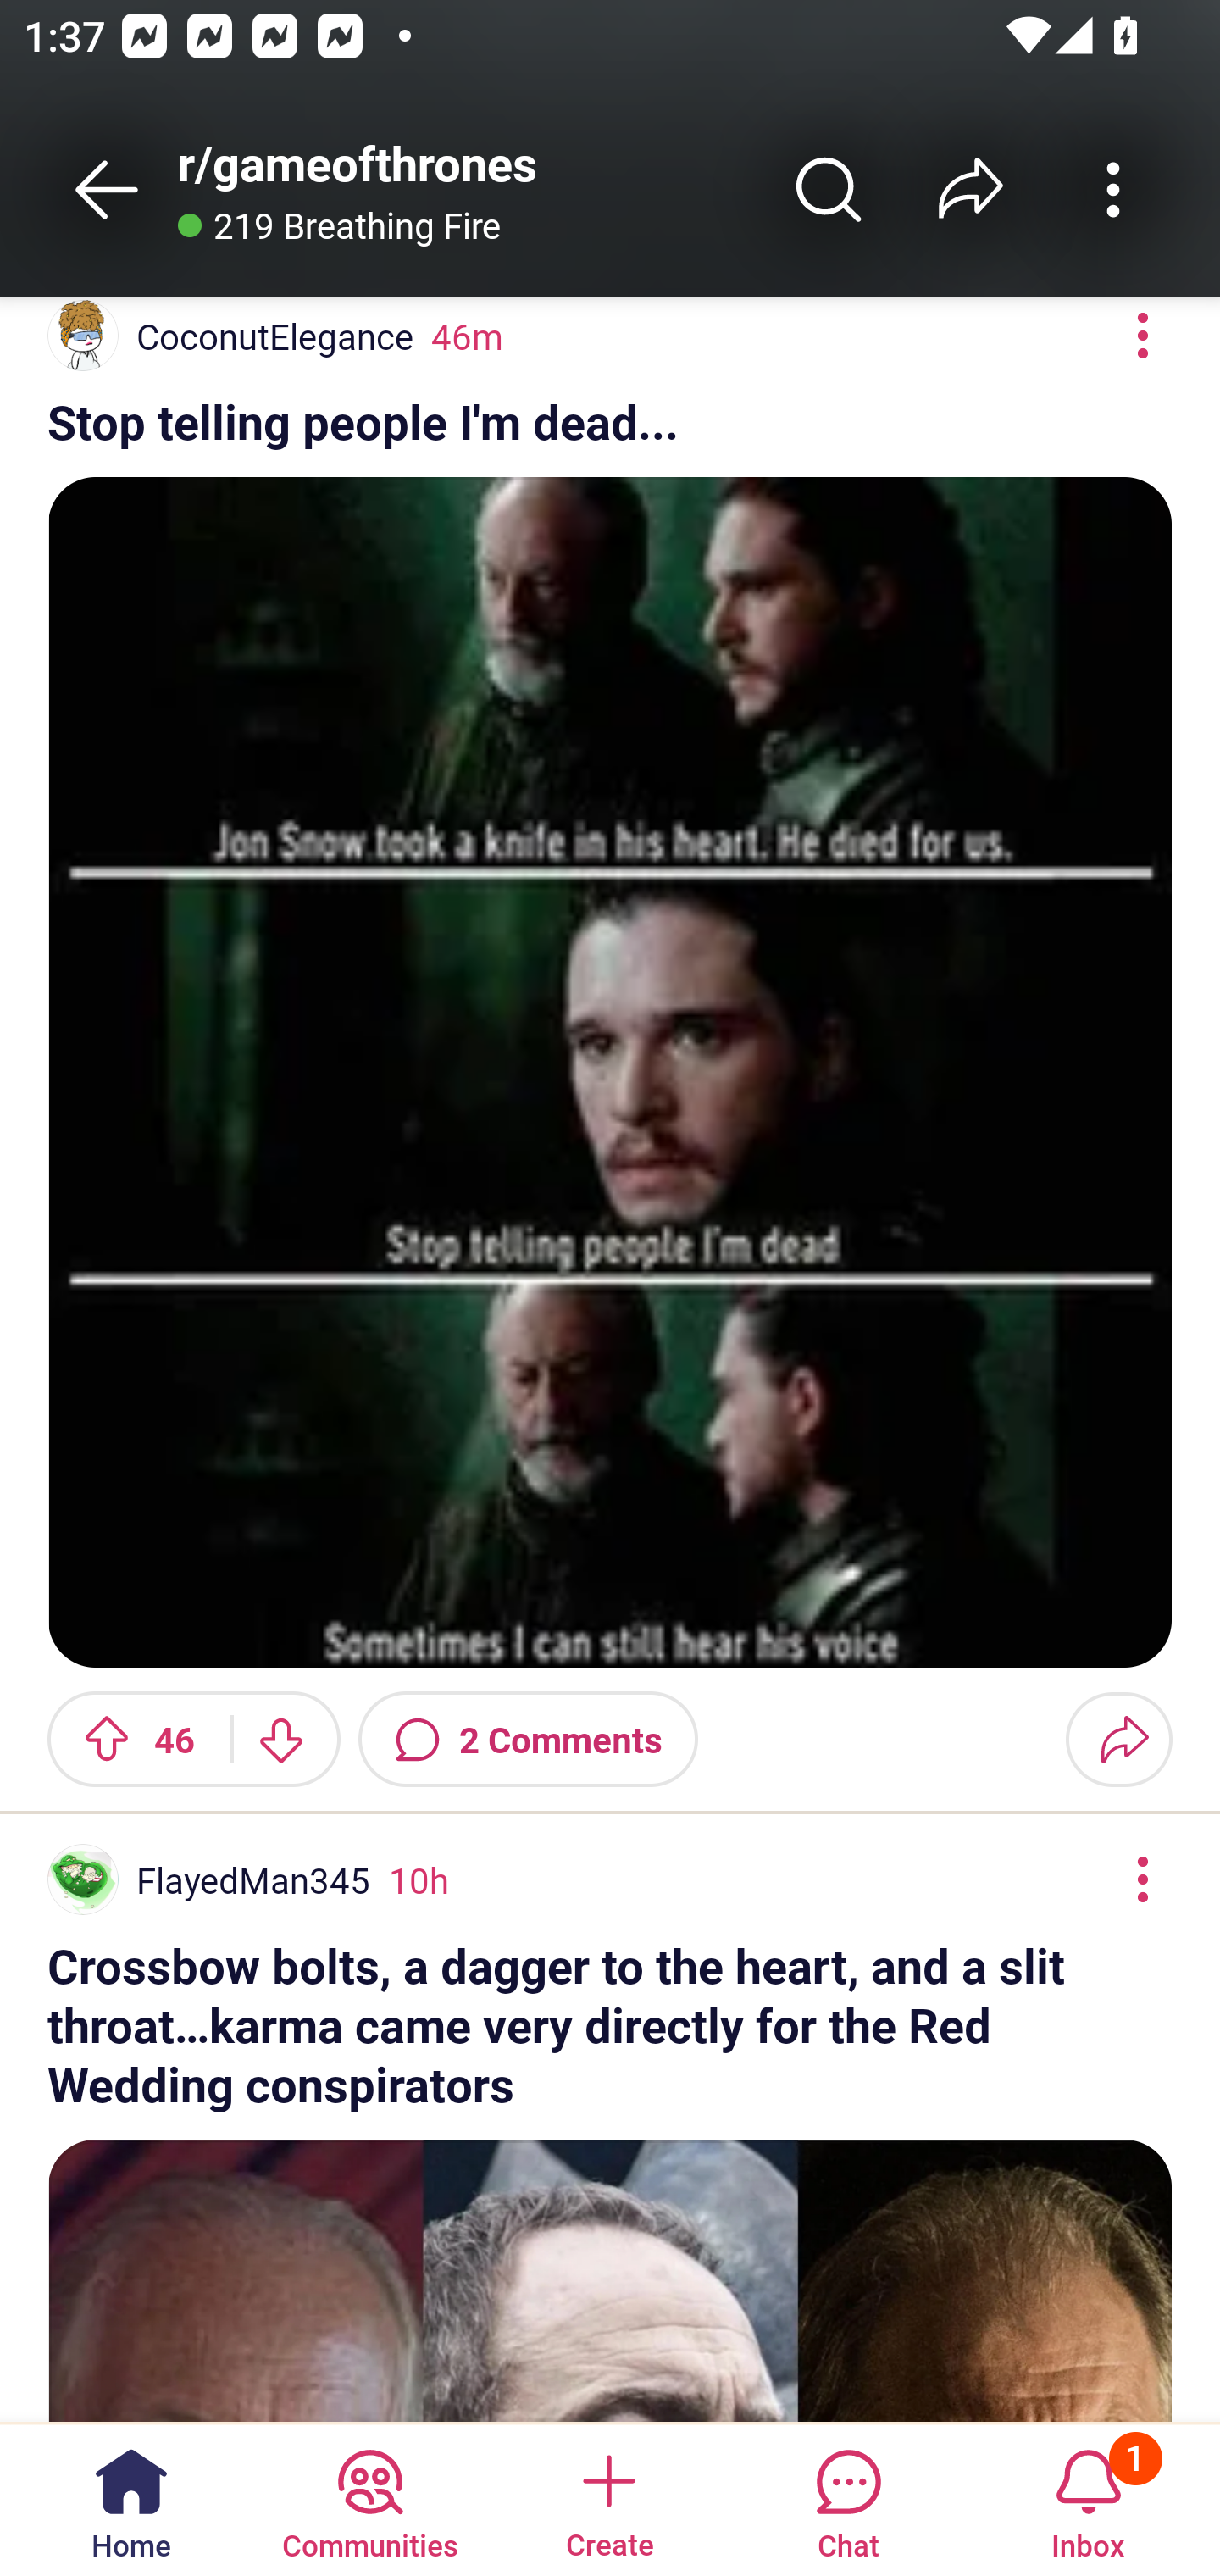 The width and height of the screenshot is (1220, 2576). What do you see at coordinates (1088, 2498) in the screenshot?
I see `Inbox, has 1 notification 1 Inbox` at bounding box center [1088, 2498].